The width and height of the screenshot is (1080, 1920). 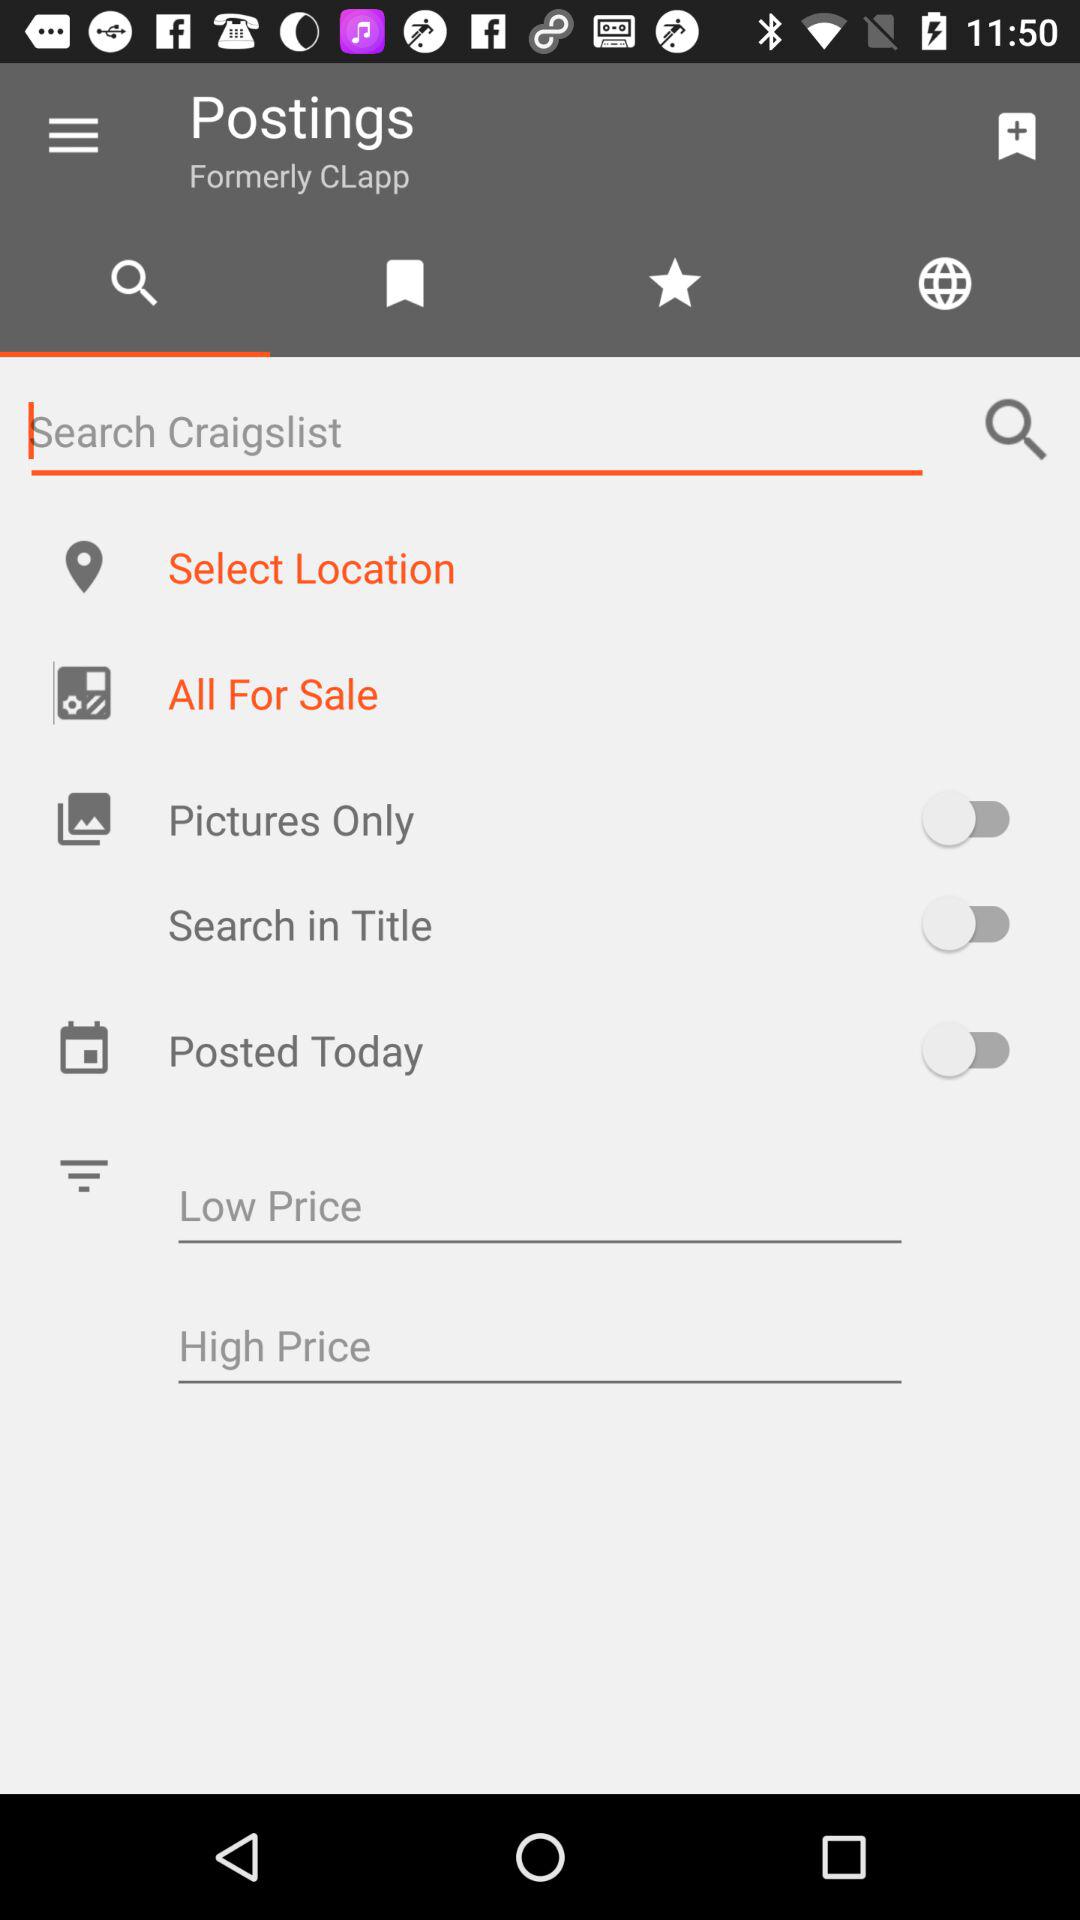 I want to click on turn on the icon next to the postings icon, so click(x=73, y=136).